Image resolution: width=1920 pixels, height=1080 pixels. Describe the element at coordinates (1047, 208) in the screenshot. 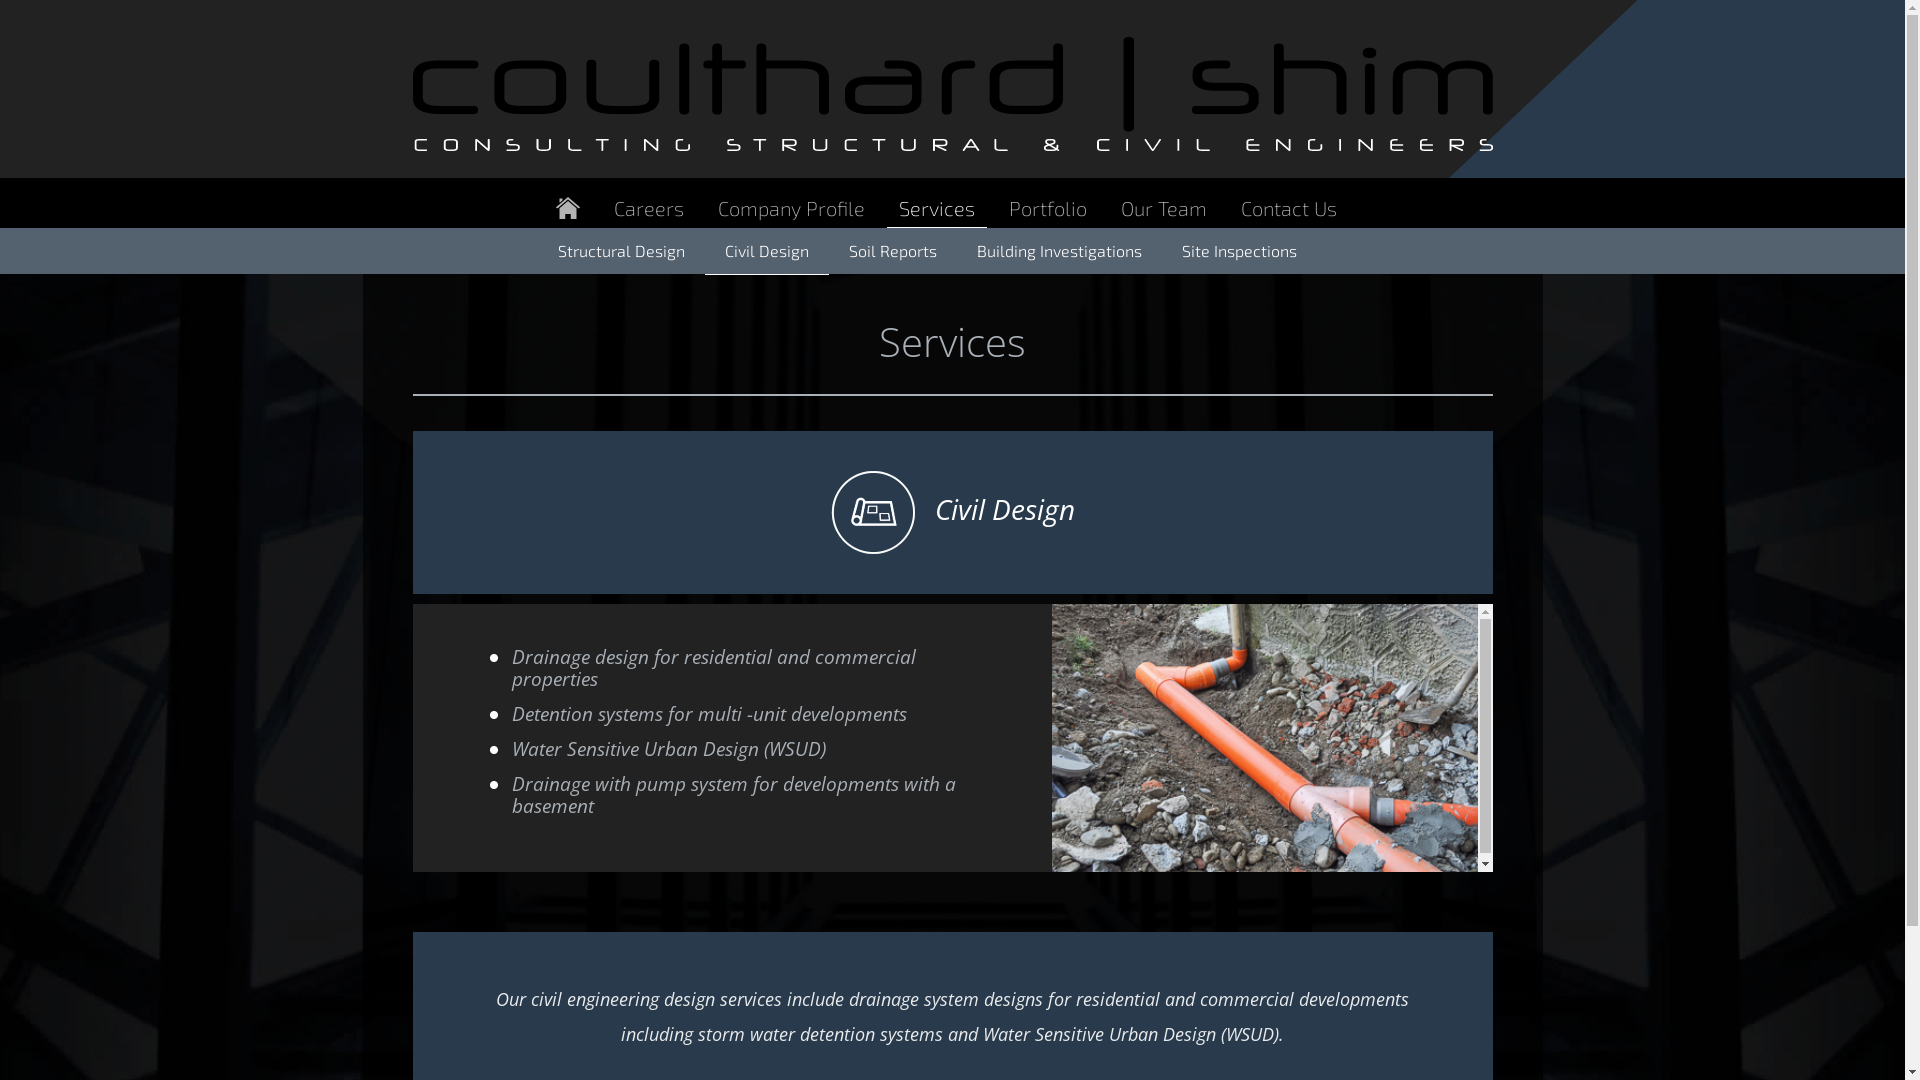

I see `Portfolio` at that location.